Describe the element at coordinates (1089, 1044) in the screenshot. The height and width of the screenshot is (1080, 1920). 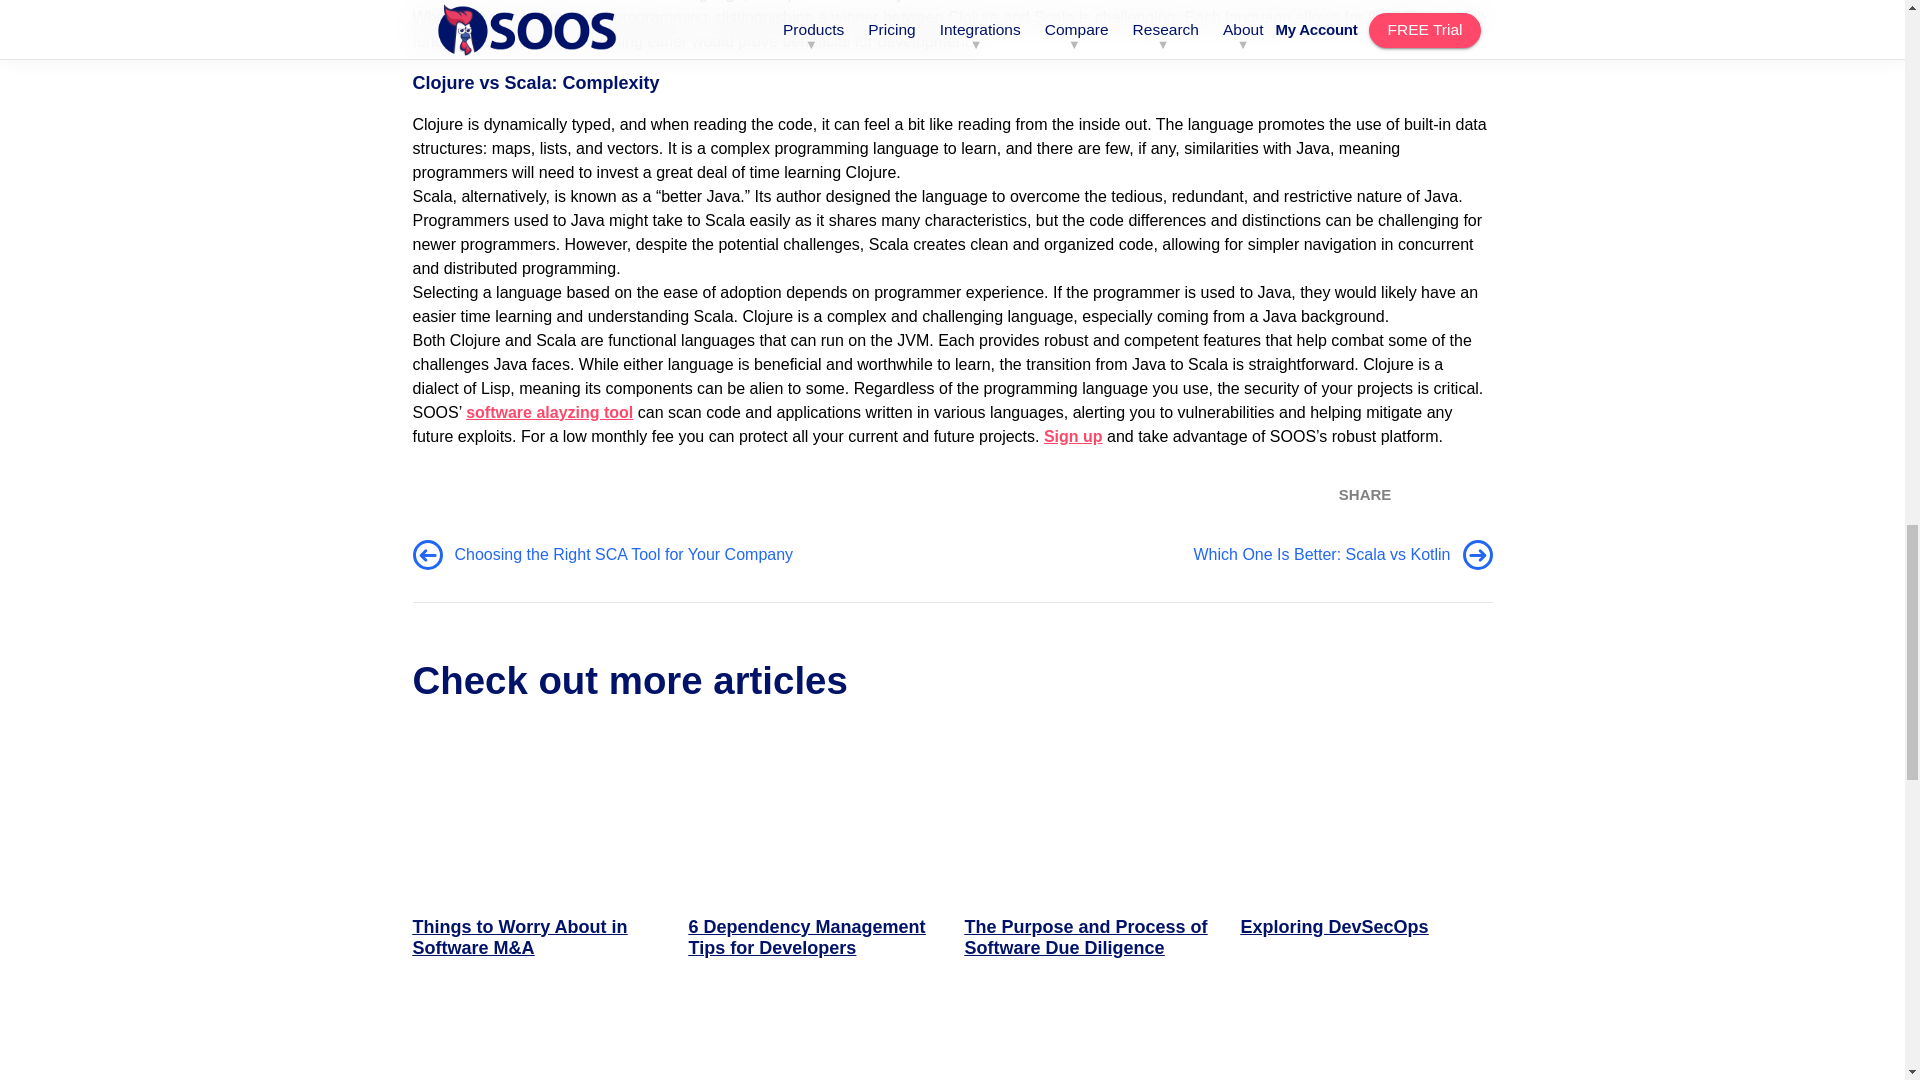
I see `DevOps Pipeline Security` at that location.